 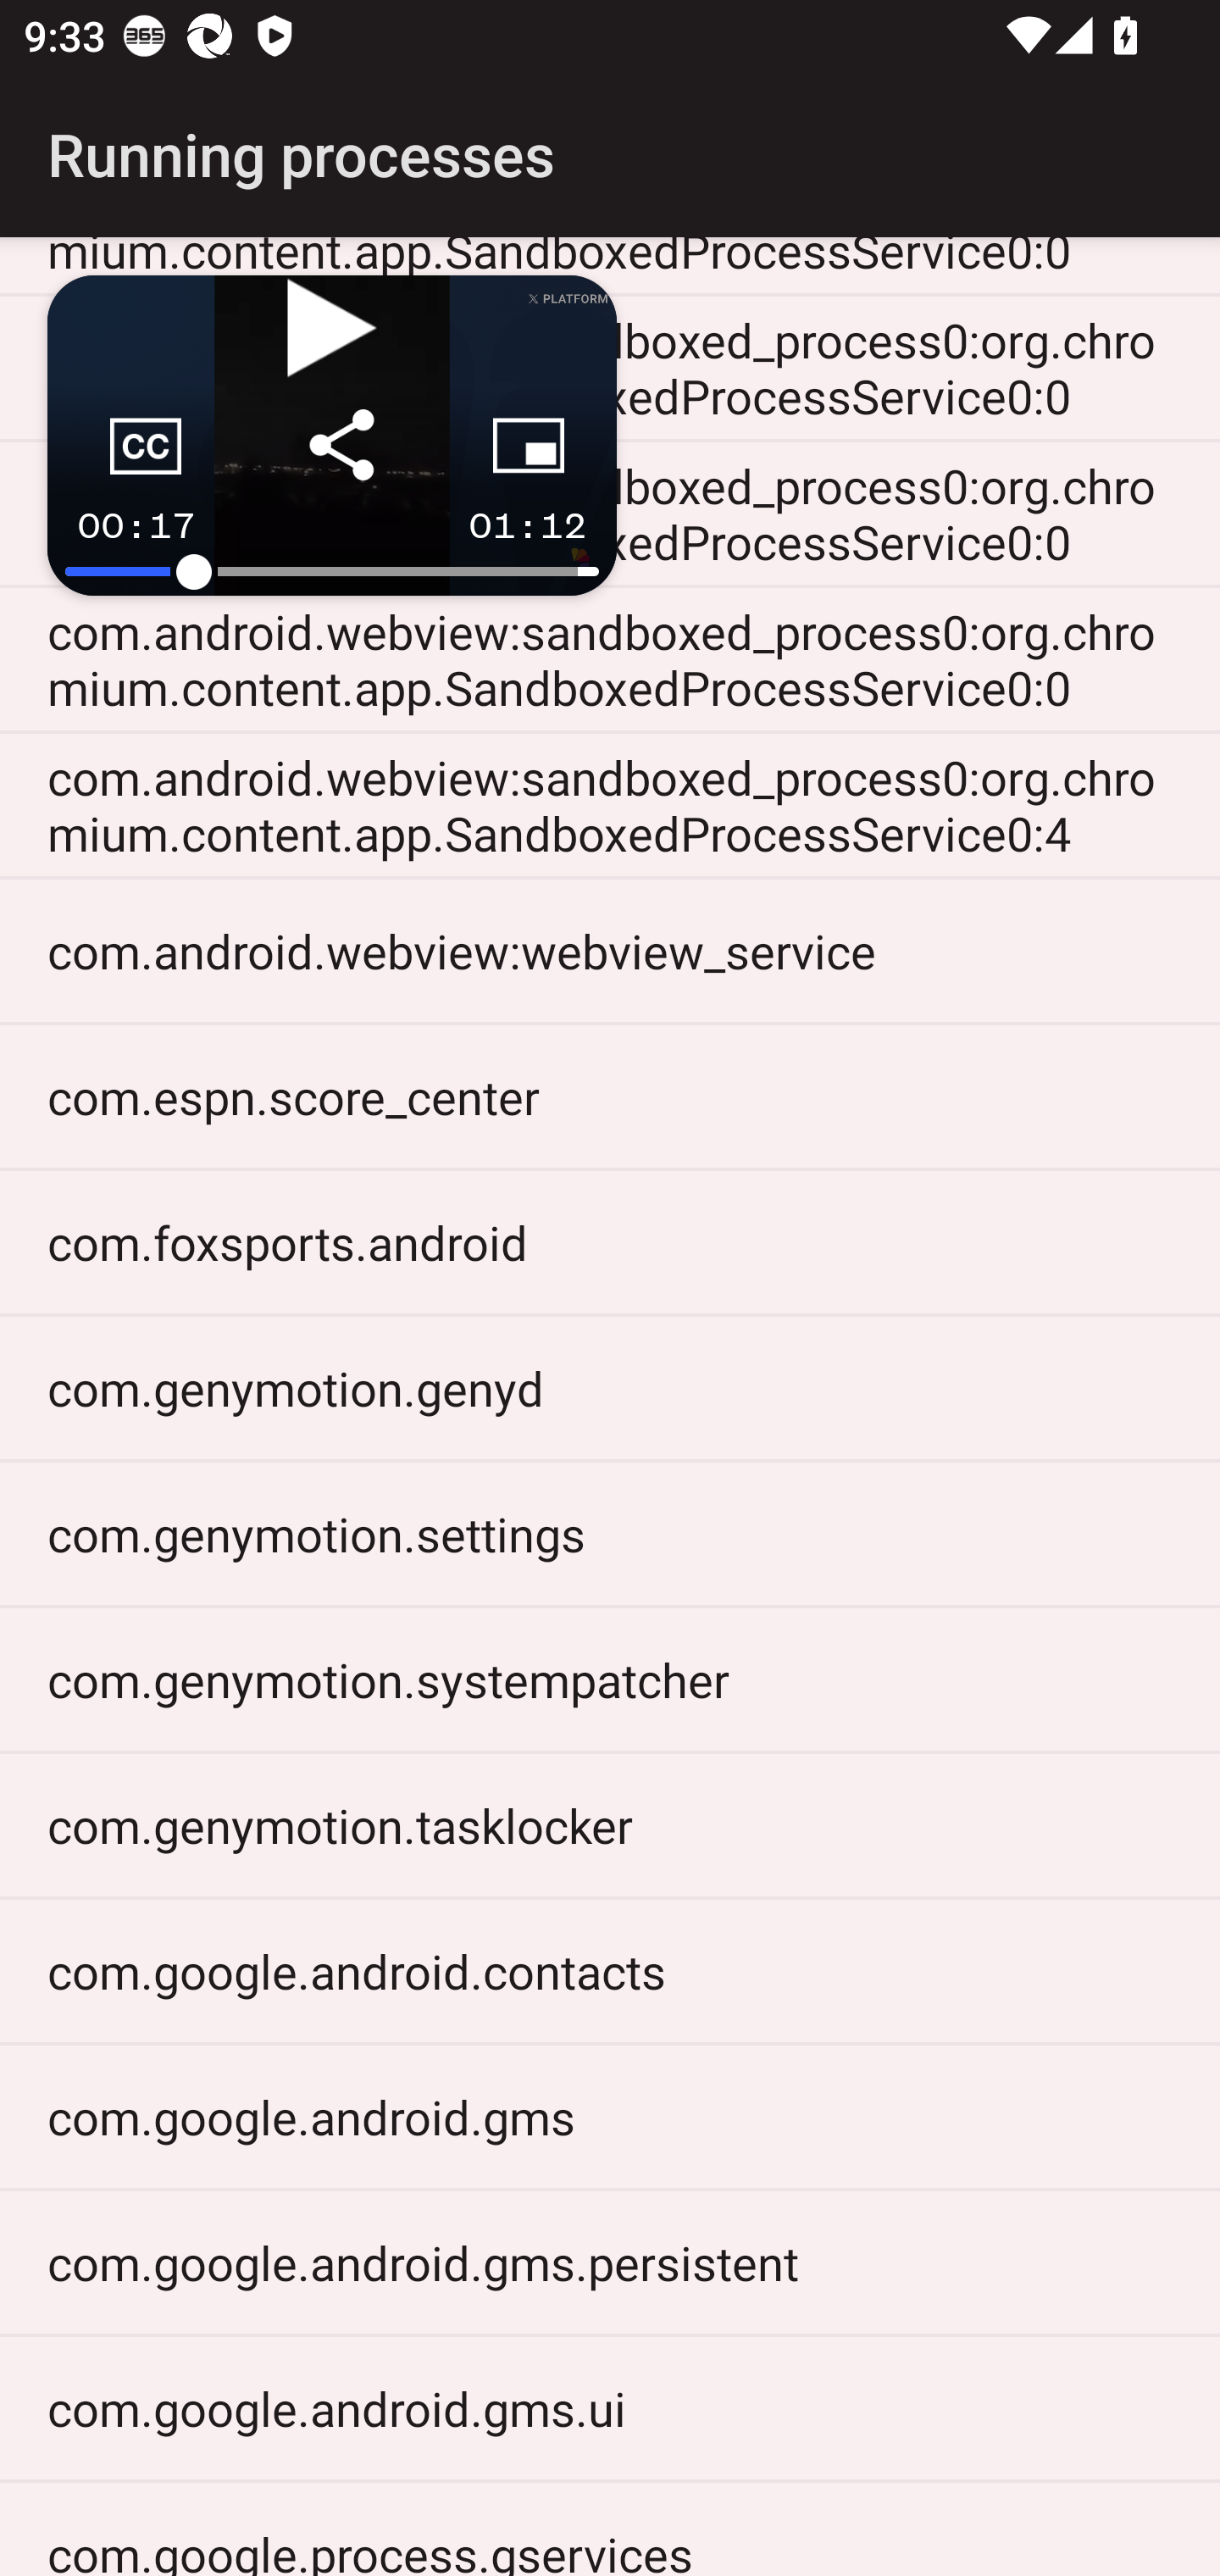 What do you see at coordinates (610, 2529) in the screenshot?
I see `com.google.process.gservices` at bounding box center [610, 2529].